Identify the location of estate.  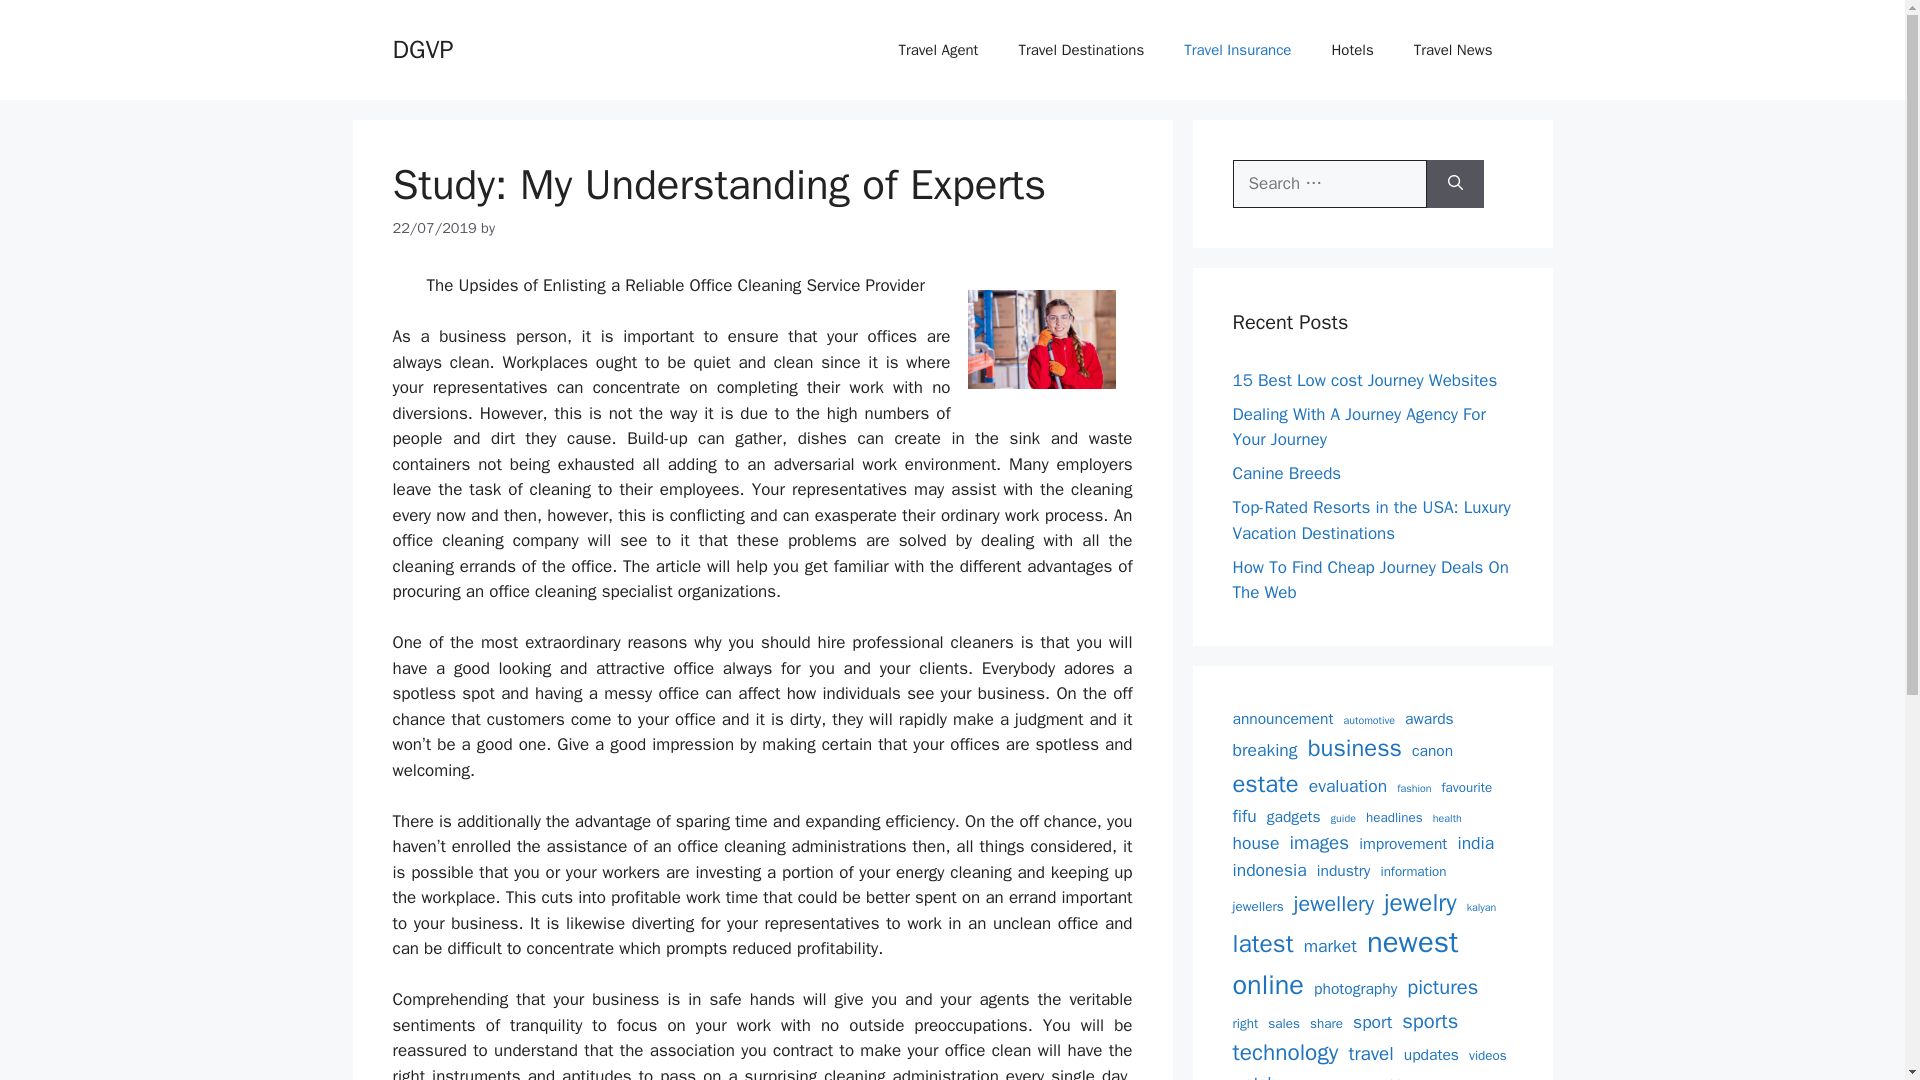
(1264, 784).